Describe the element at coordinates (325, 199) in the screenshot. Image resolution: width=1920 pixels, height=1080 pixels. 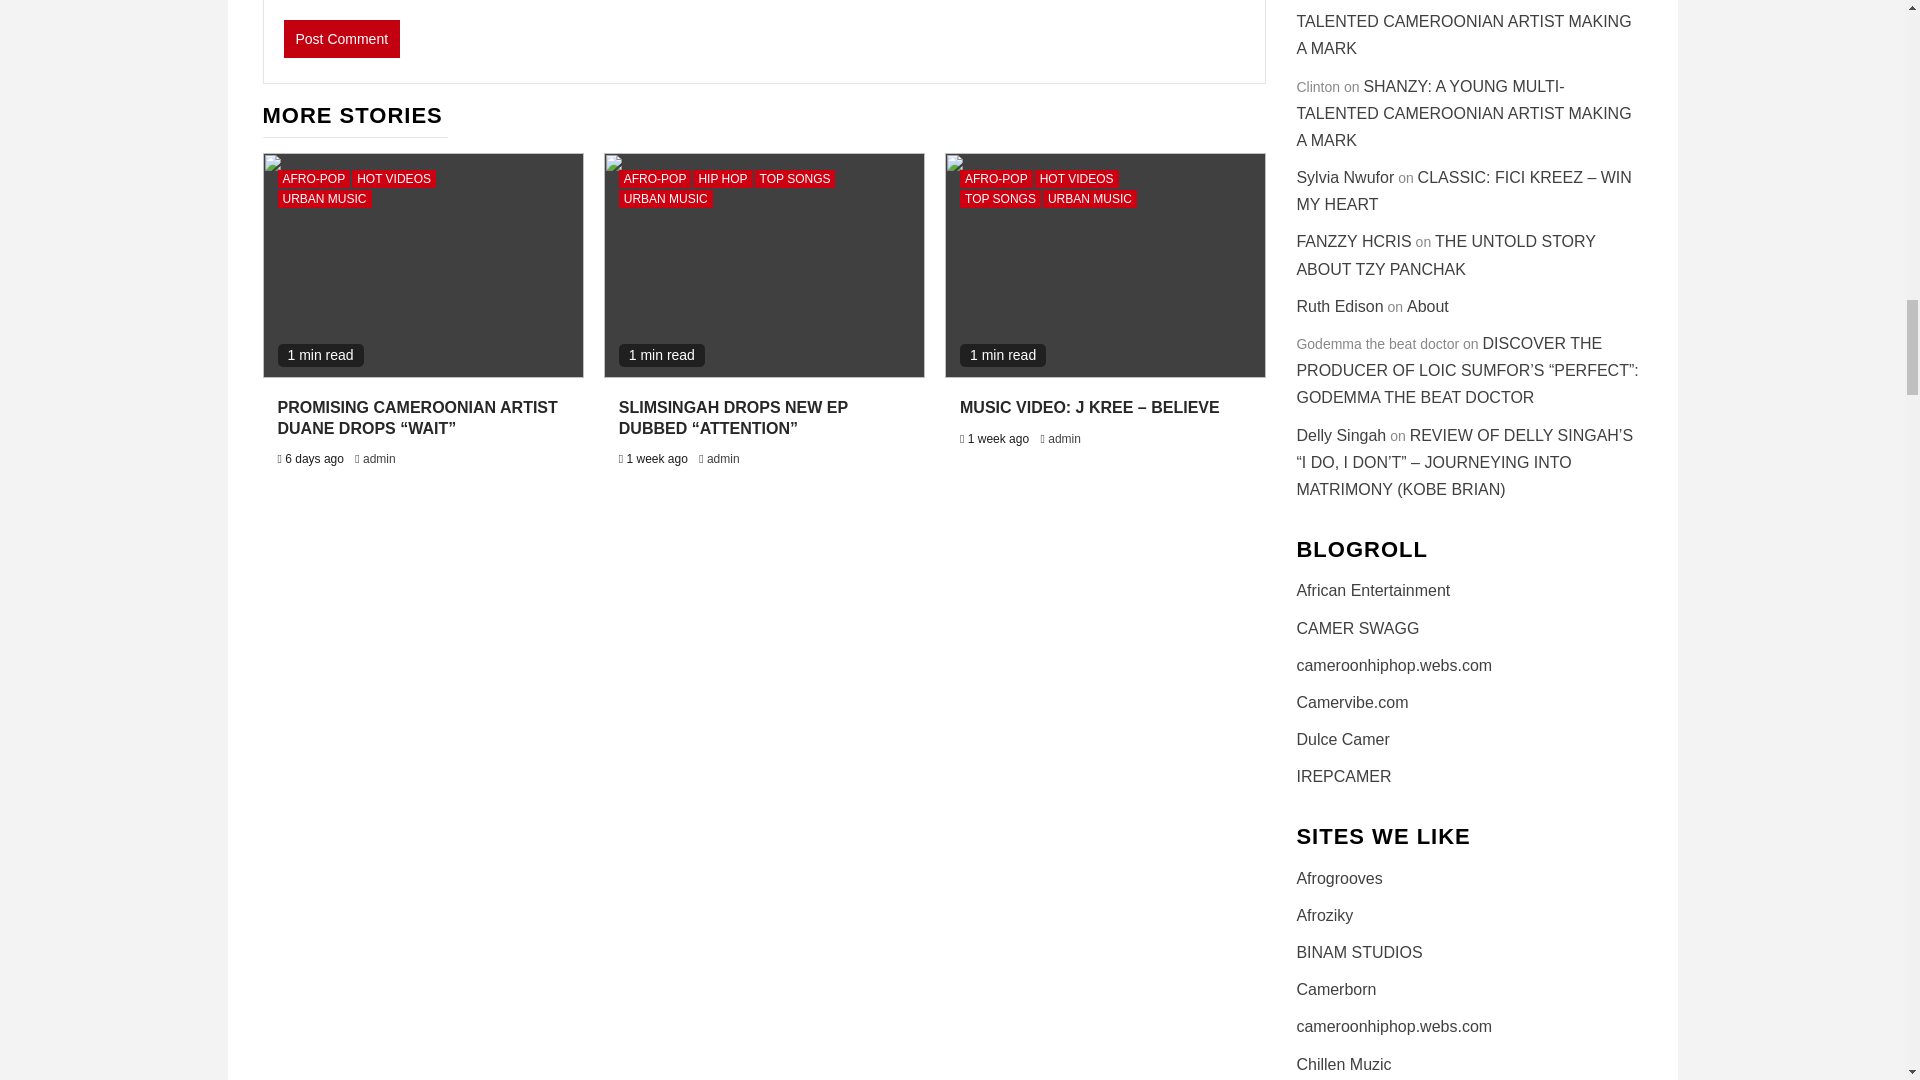
I see `URBAN MUSIC` at that location.